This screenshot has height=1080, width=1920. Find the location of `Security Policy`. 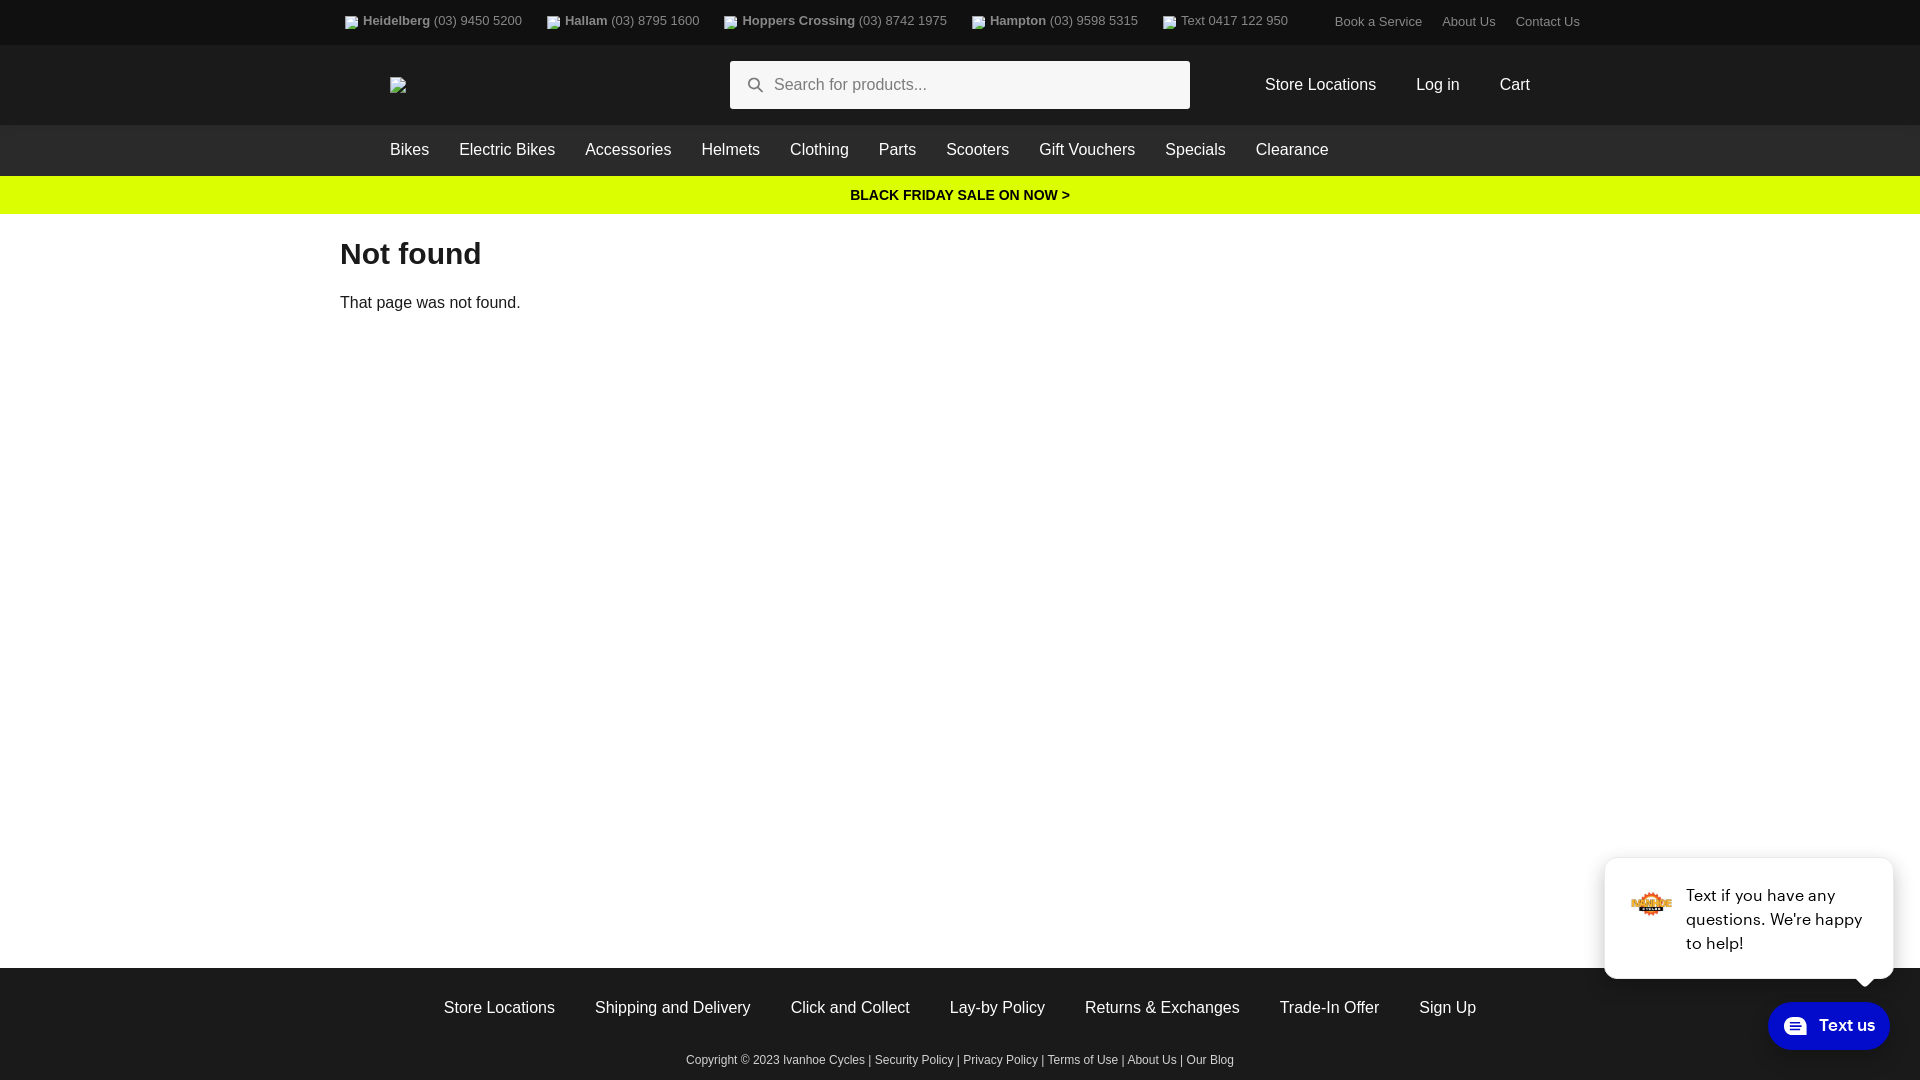

Security Policy is located at coordinates (914, 1060).